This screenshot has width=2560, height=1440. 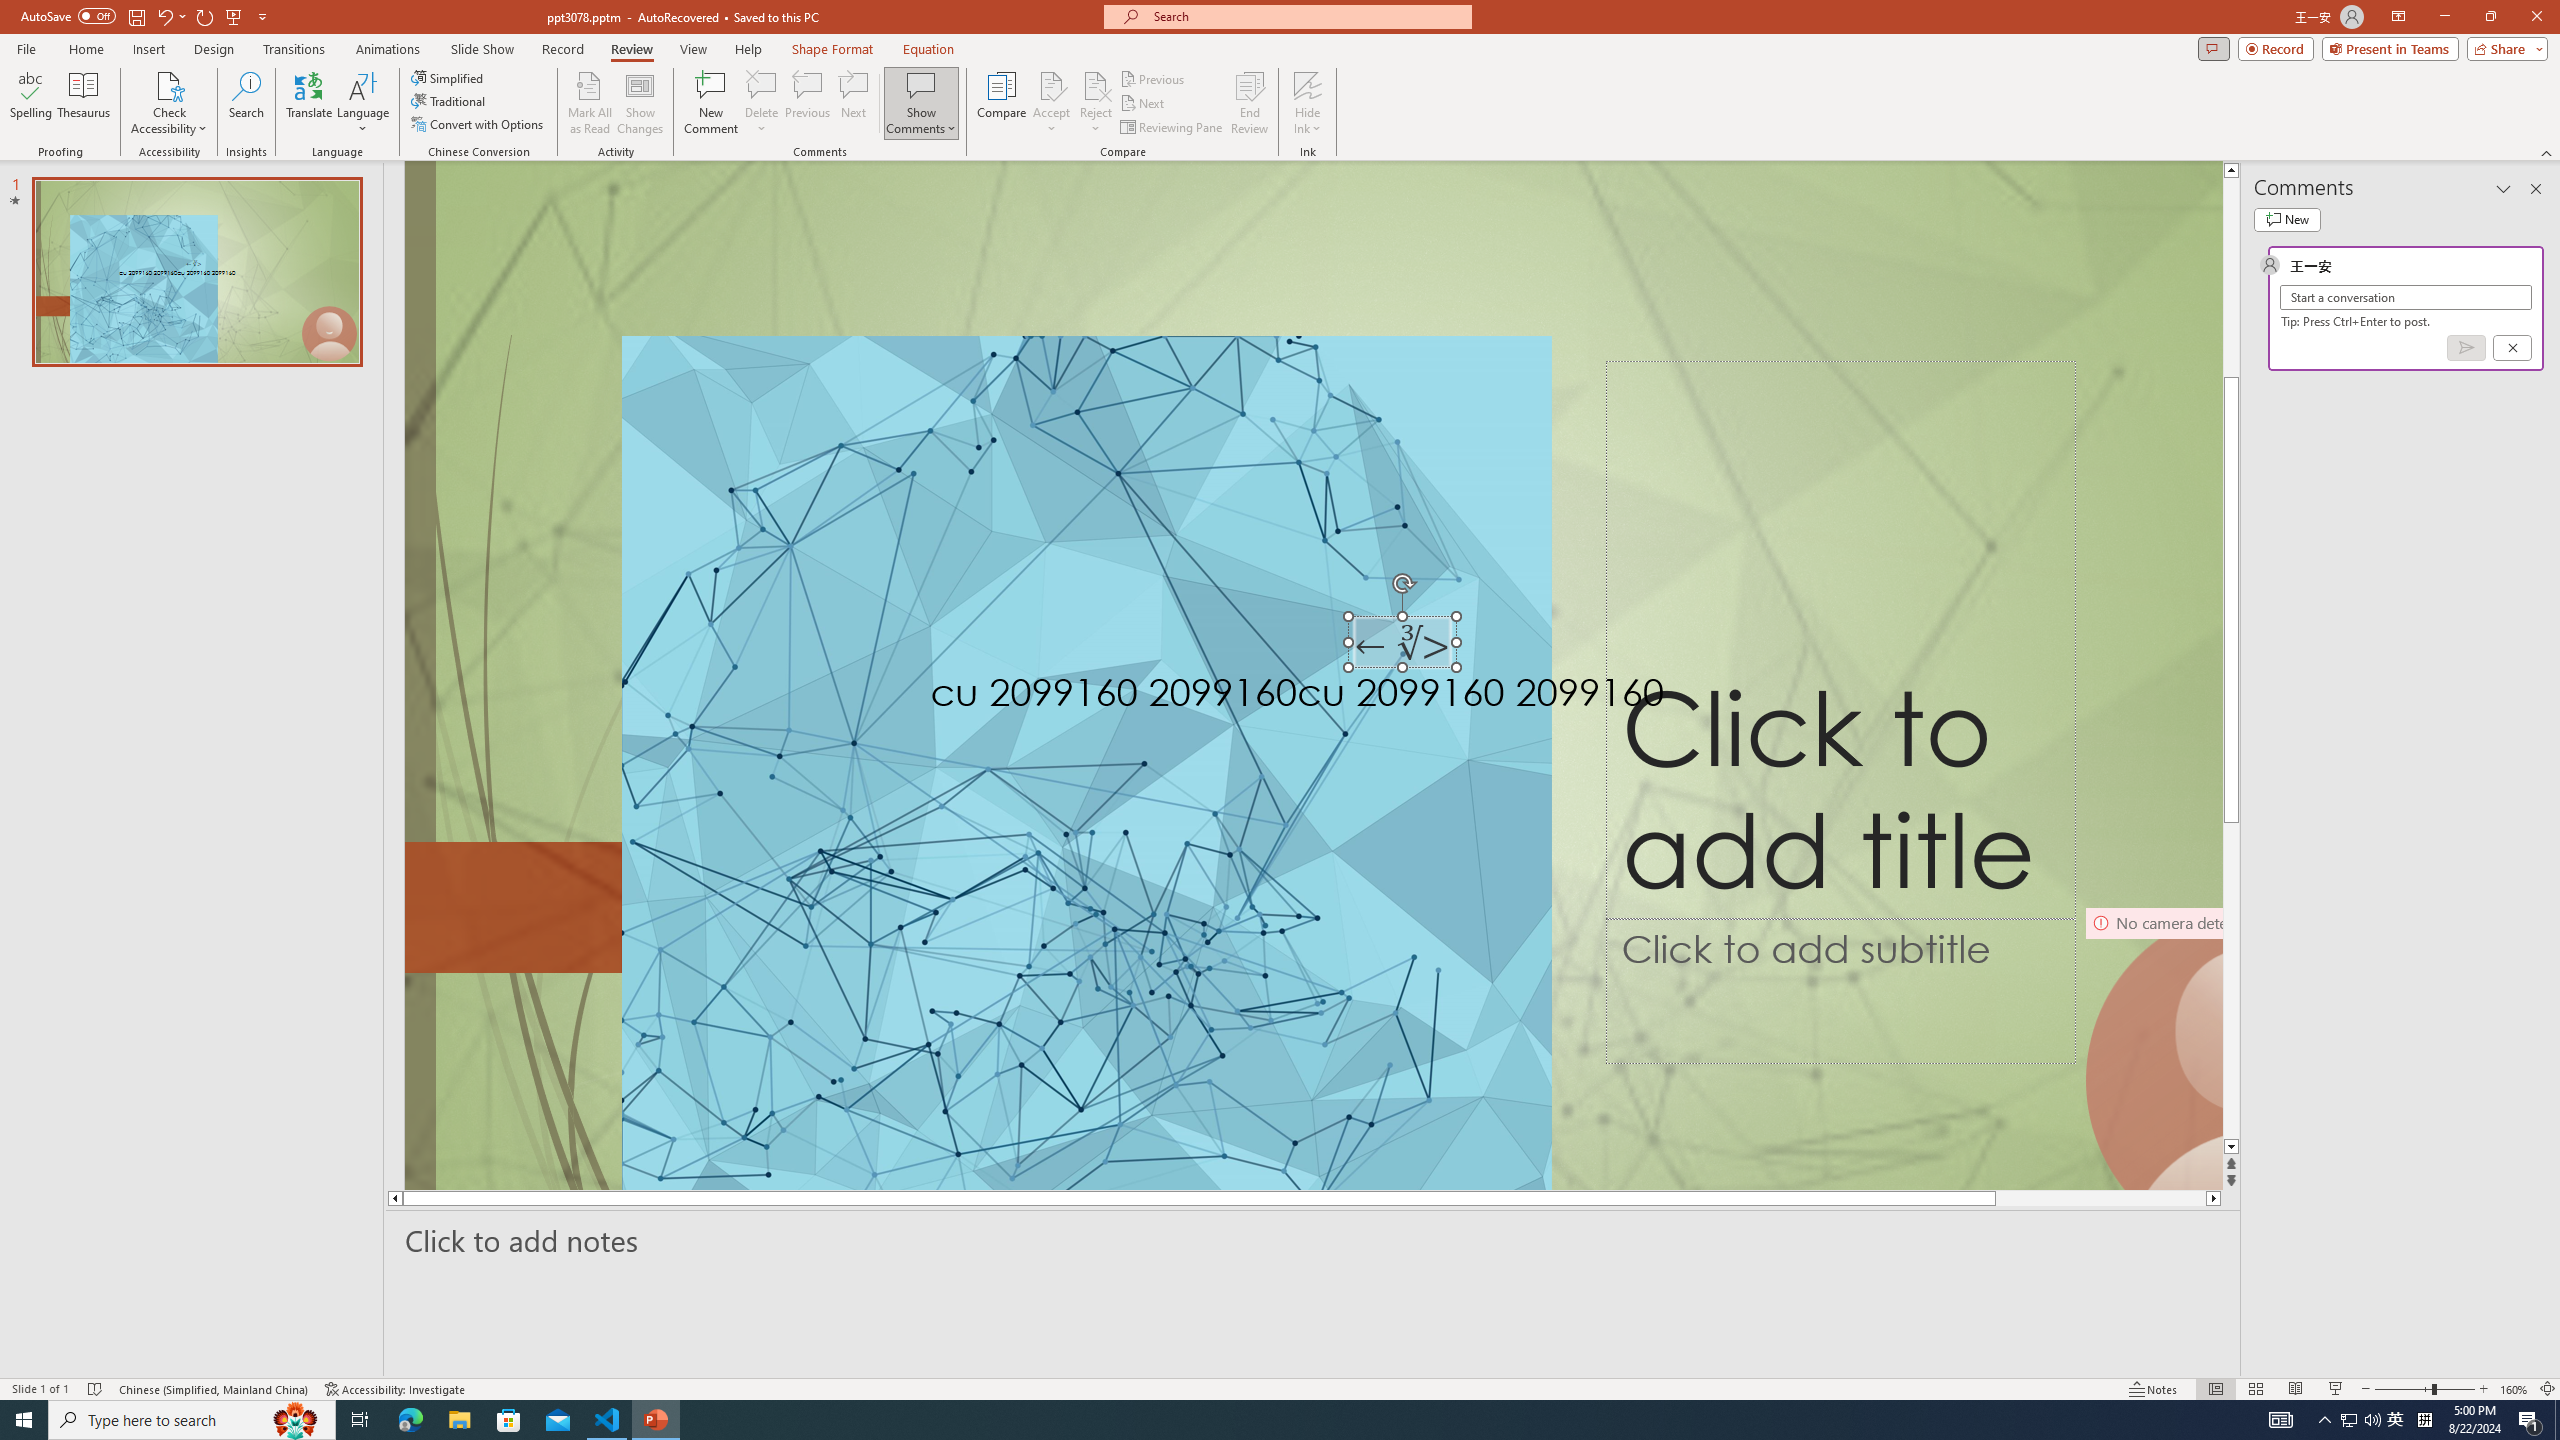 I want to click on Thesaurus..., so click(x=82, y=103).